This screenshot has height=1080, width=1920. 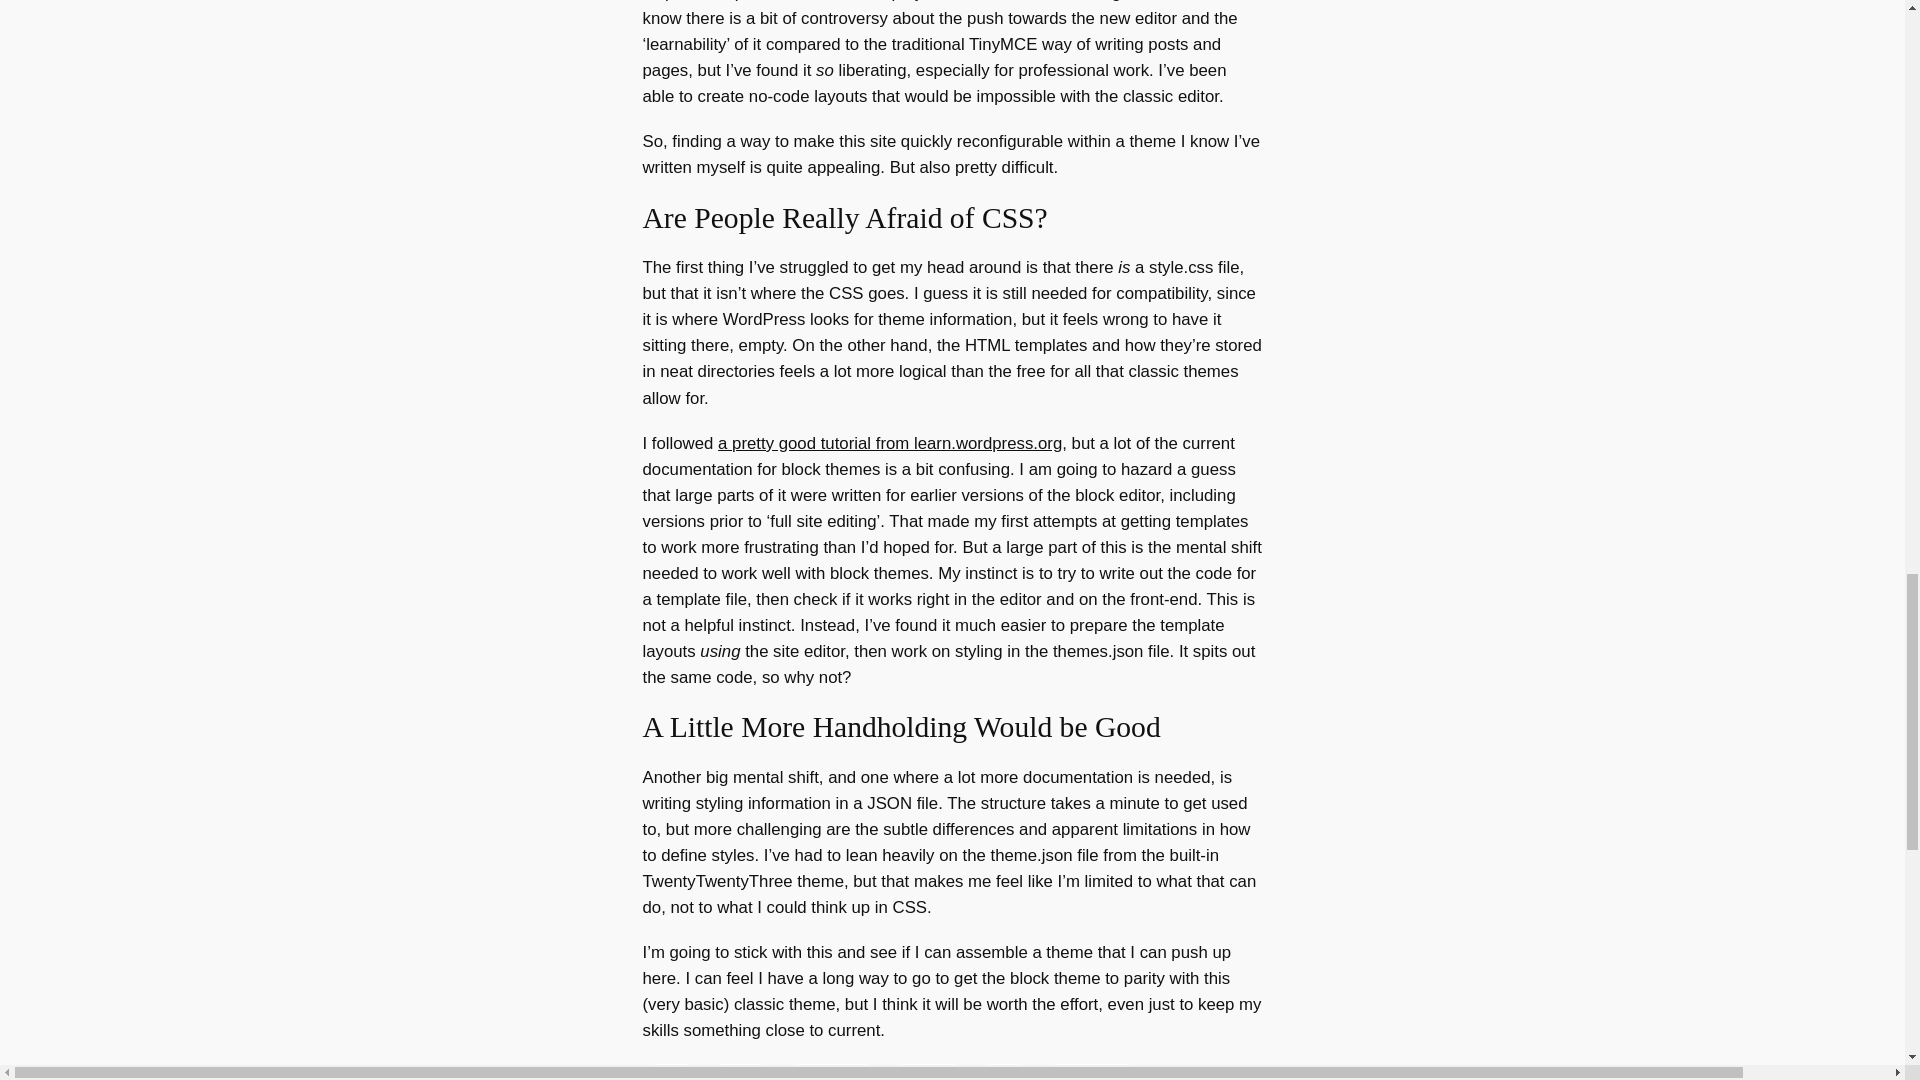 What do you see at coordinates (832, 1072) in the screenshot?
I see `technology` at bounding box center [832, 1072].